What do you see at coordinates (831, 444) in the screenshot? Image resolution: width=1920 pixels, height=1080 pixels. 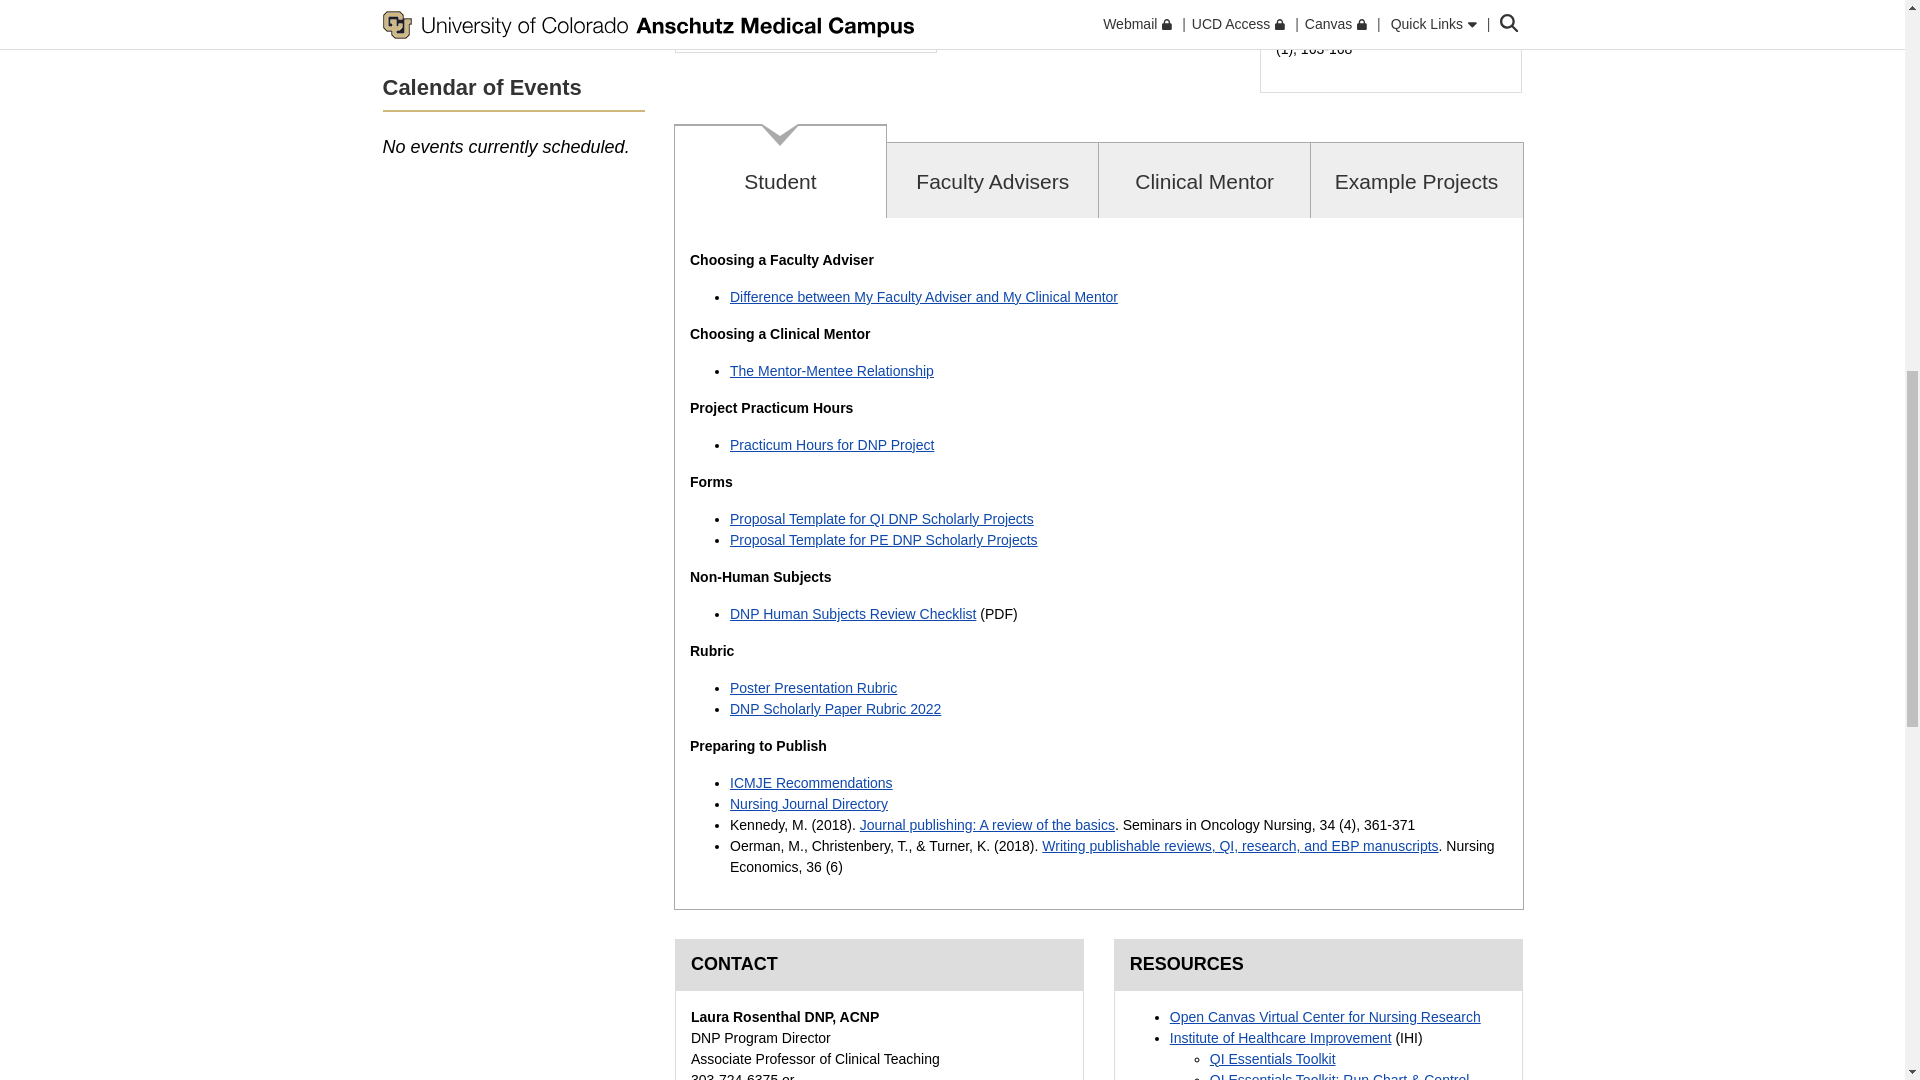 I see `Practicum Hours for DNP Project` at bounding box center [831, 444].